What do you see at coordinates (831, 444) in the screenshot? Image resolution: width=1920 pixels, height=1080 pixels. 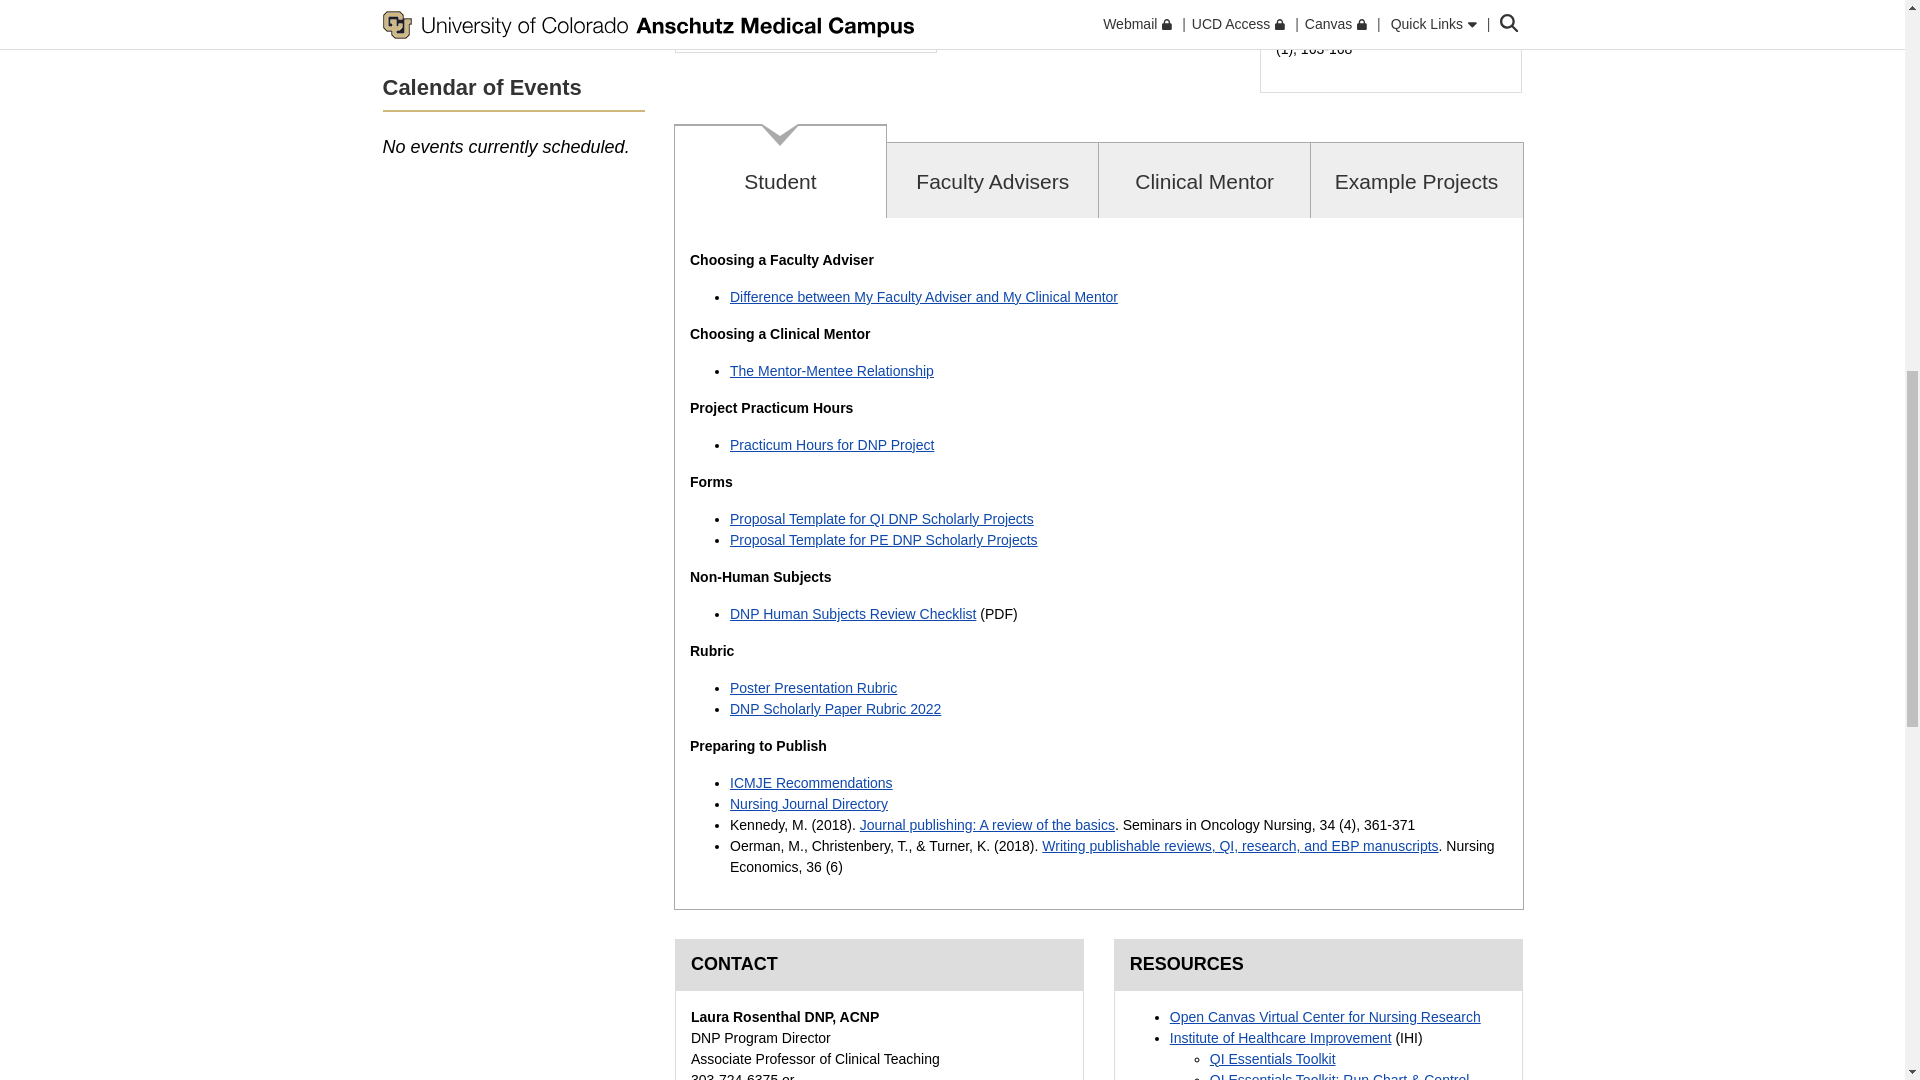 I see `Practicum Hours for DNP Project` at bounding box center [831, 444].